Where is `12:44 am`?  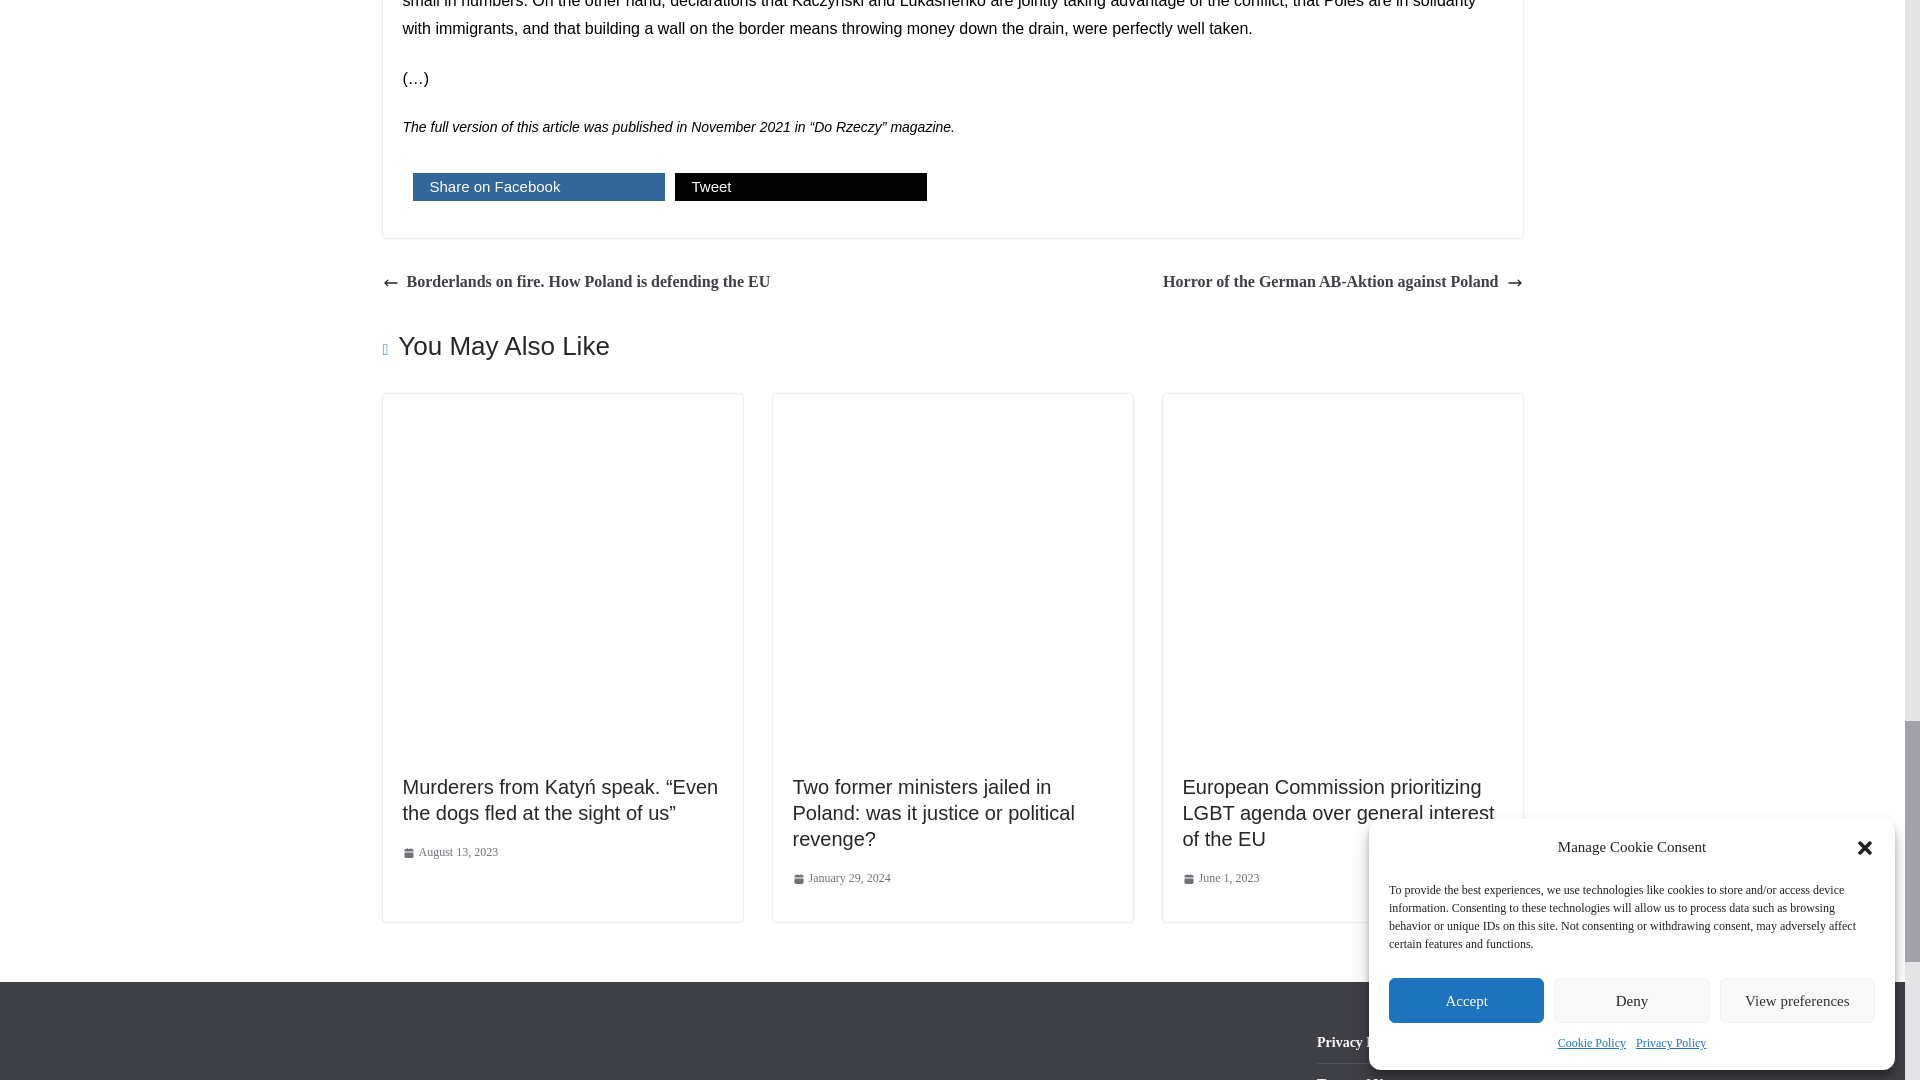
12:44 am is located at coordinates (449, 853).